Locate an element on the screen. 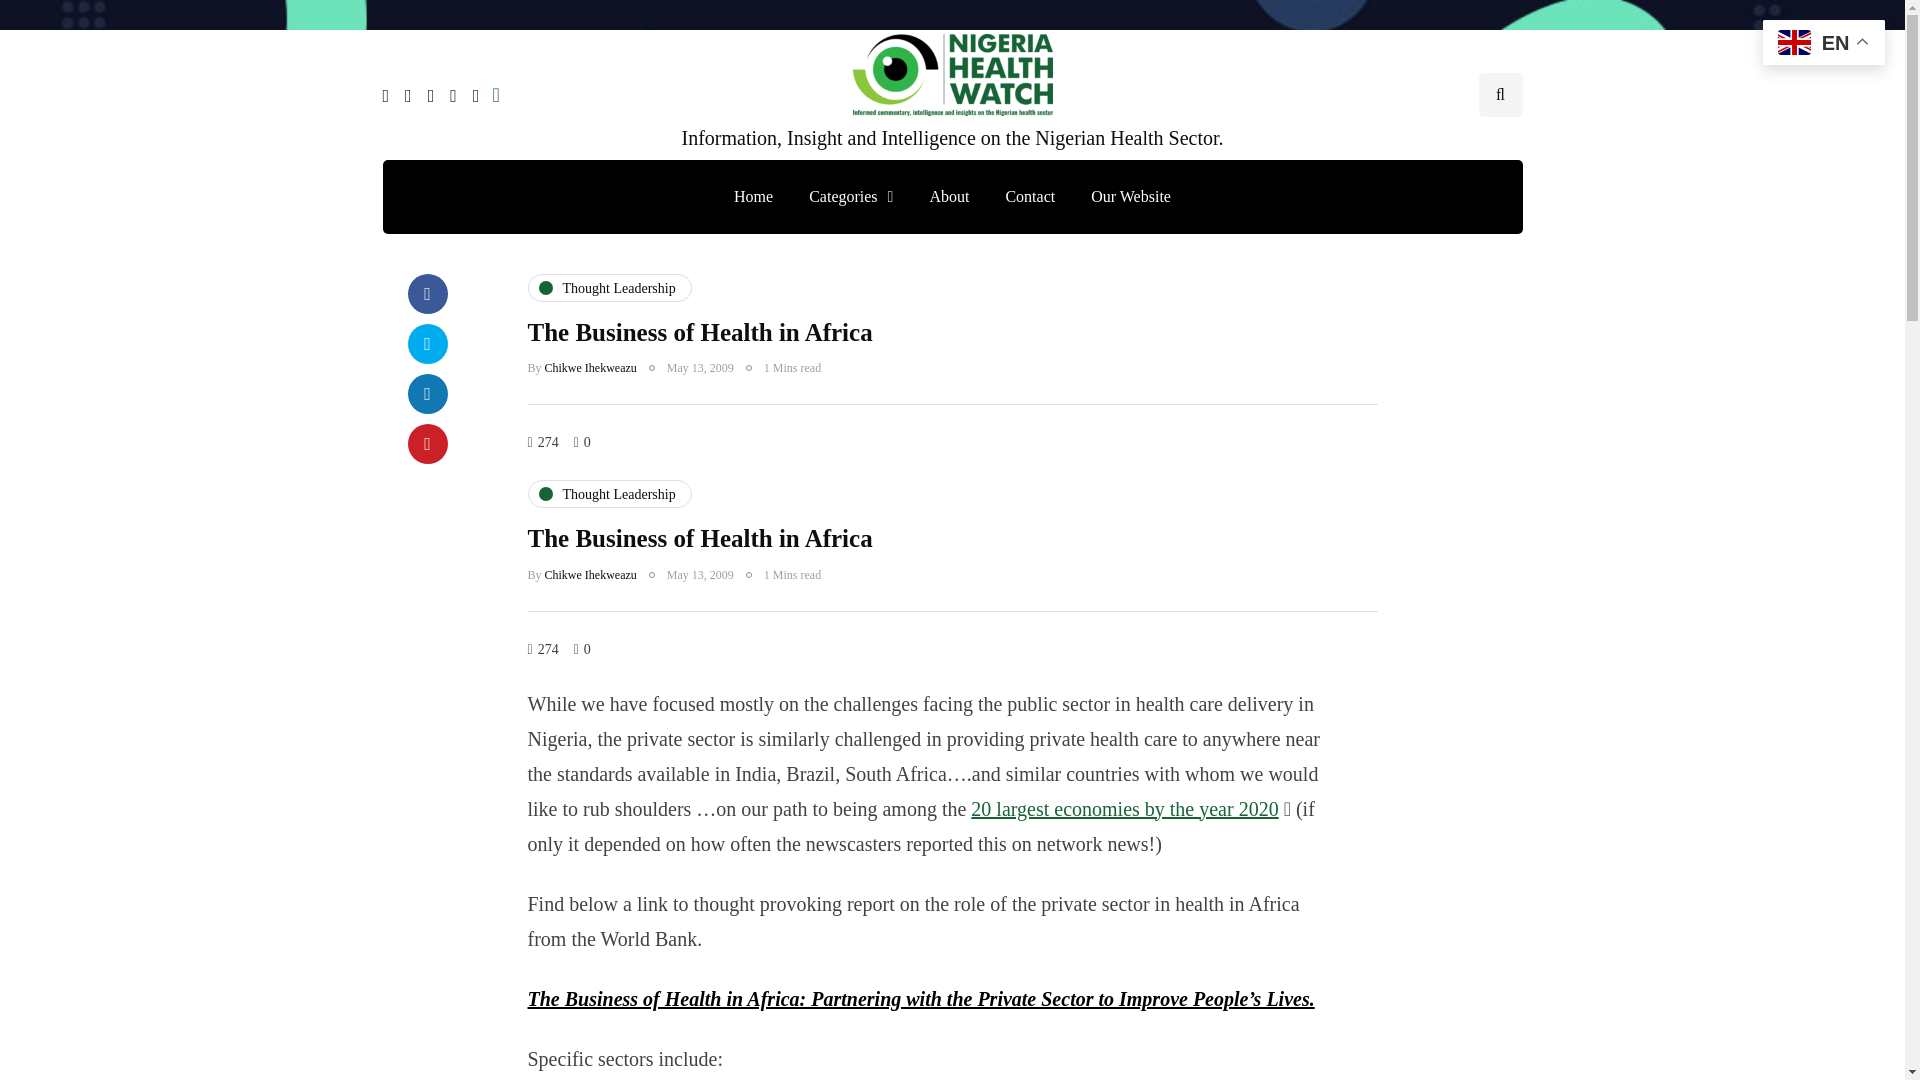 This screenshot has width=1920, height=1080. Thought Leadership is located at coordinates (610, 288).